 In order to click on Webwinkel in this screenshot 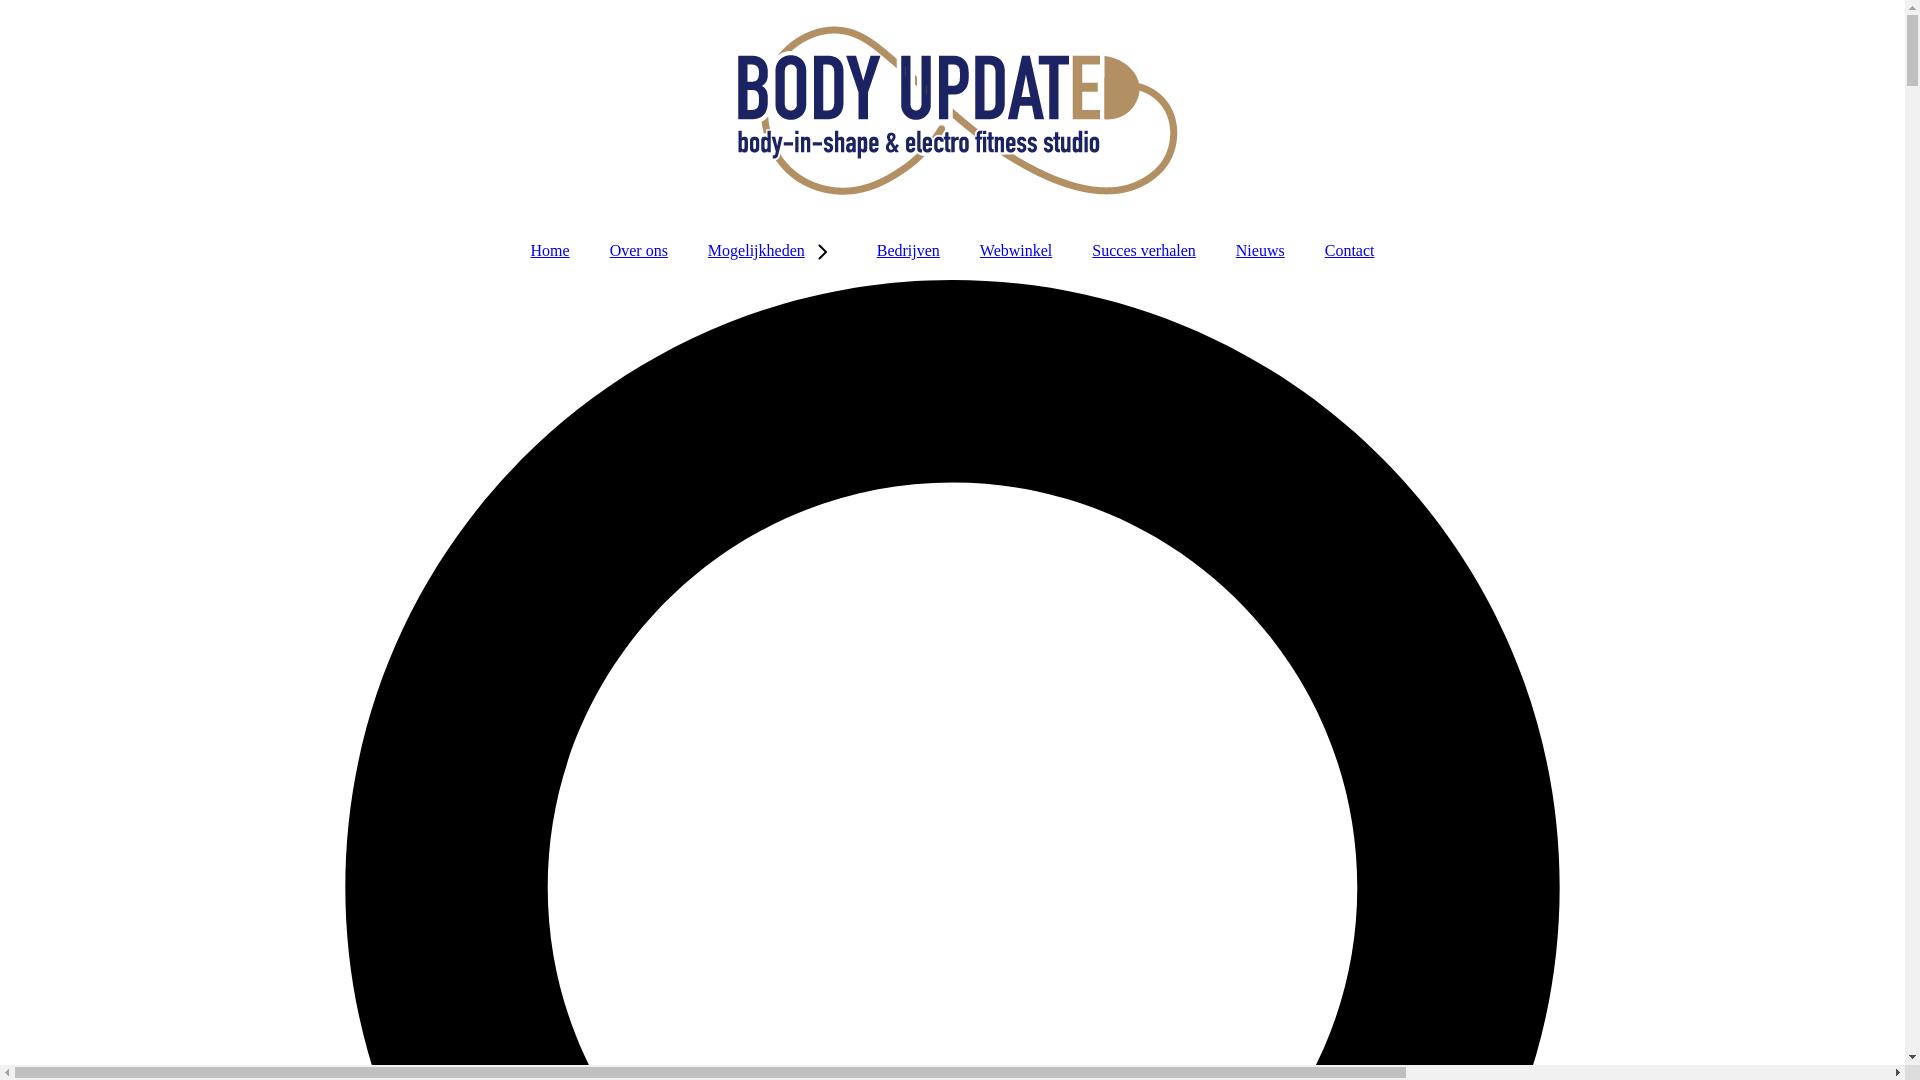, I will do `click(1016, 251)`.